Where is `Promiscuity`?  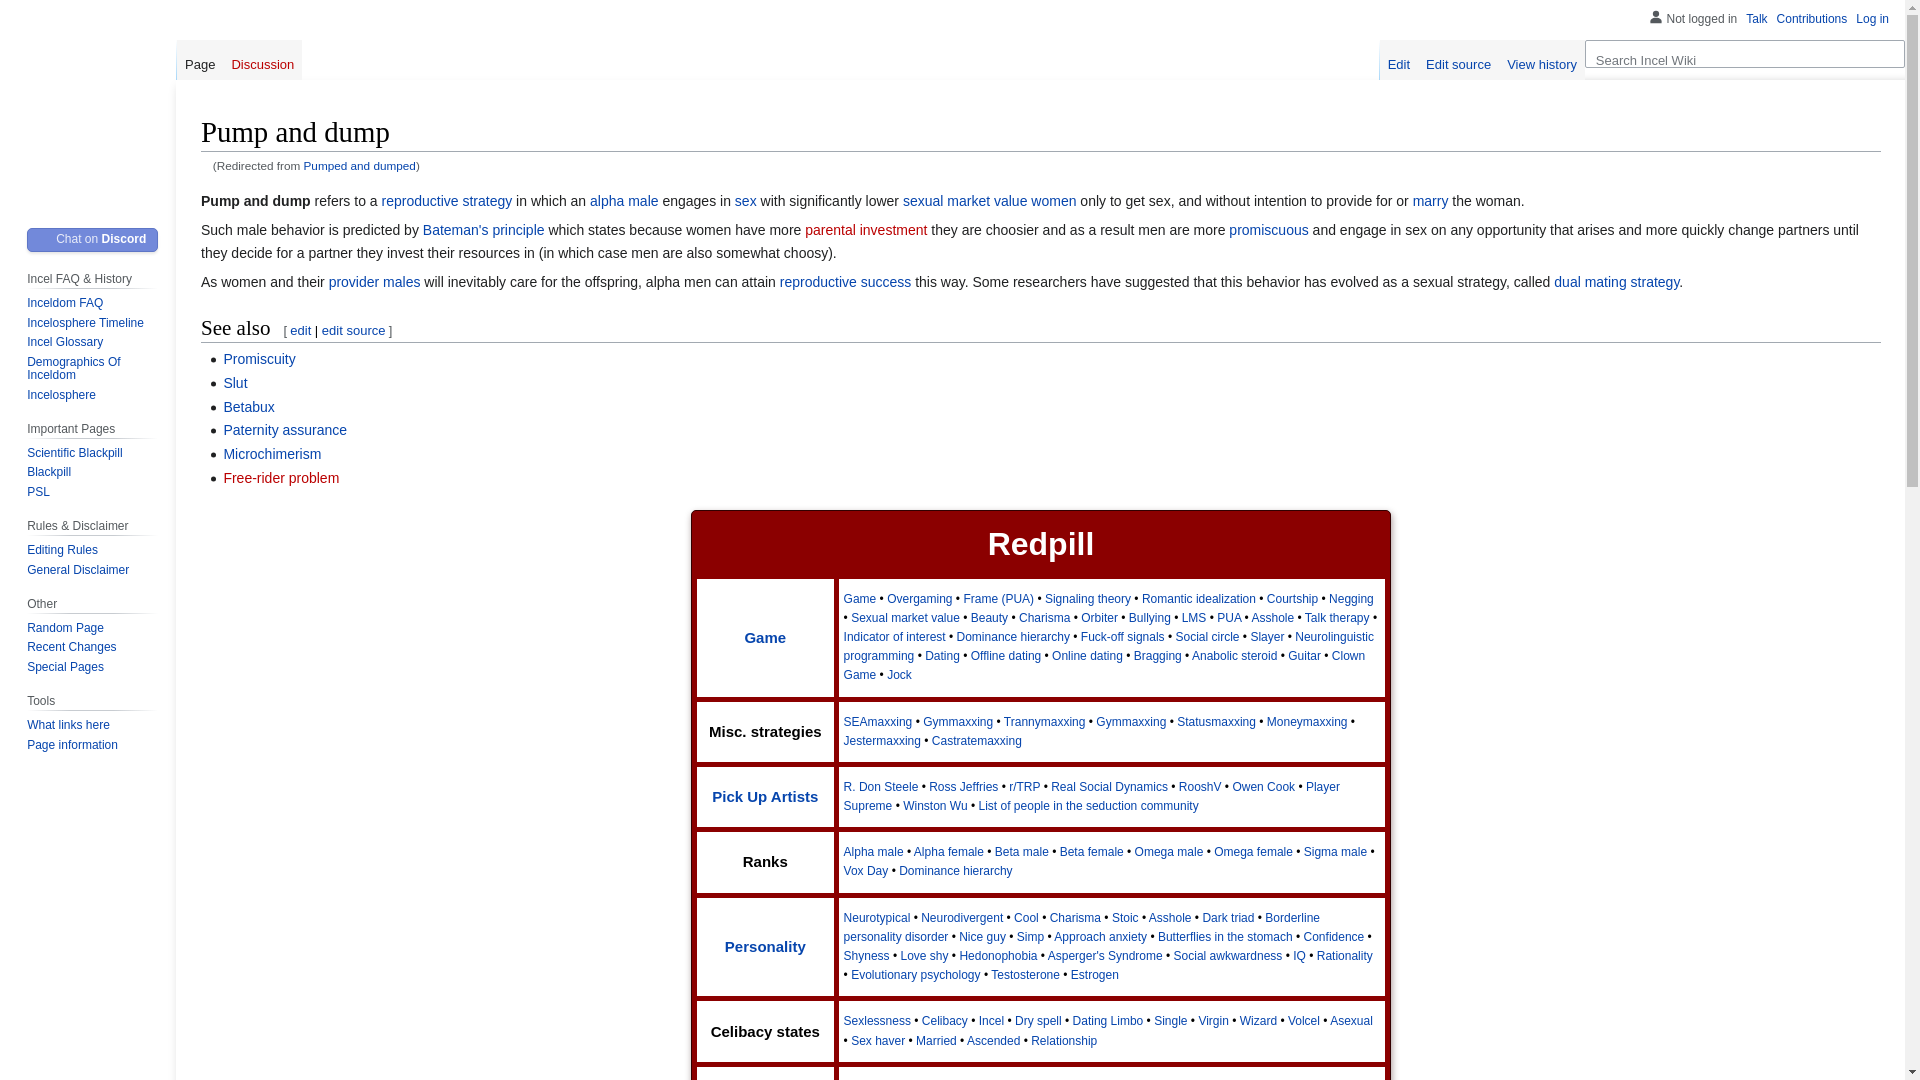
Promiscuity is located at coordinates (258, 359).